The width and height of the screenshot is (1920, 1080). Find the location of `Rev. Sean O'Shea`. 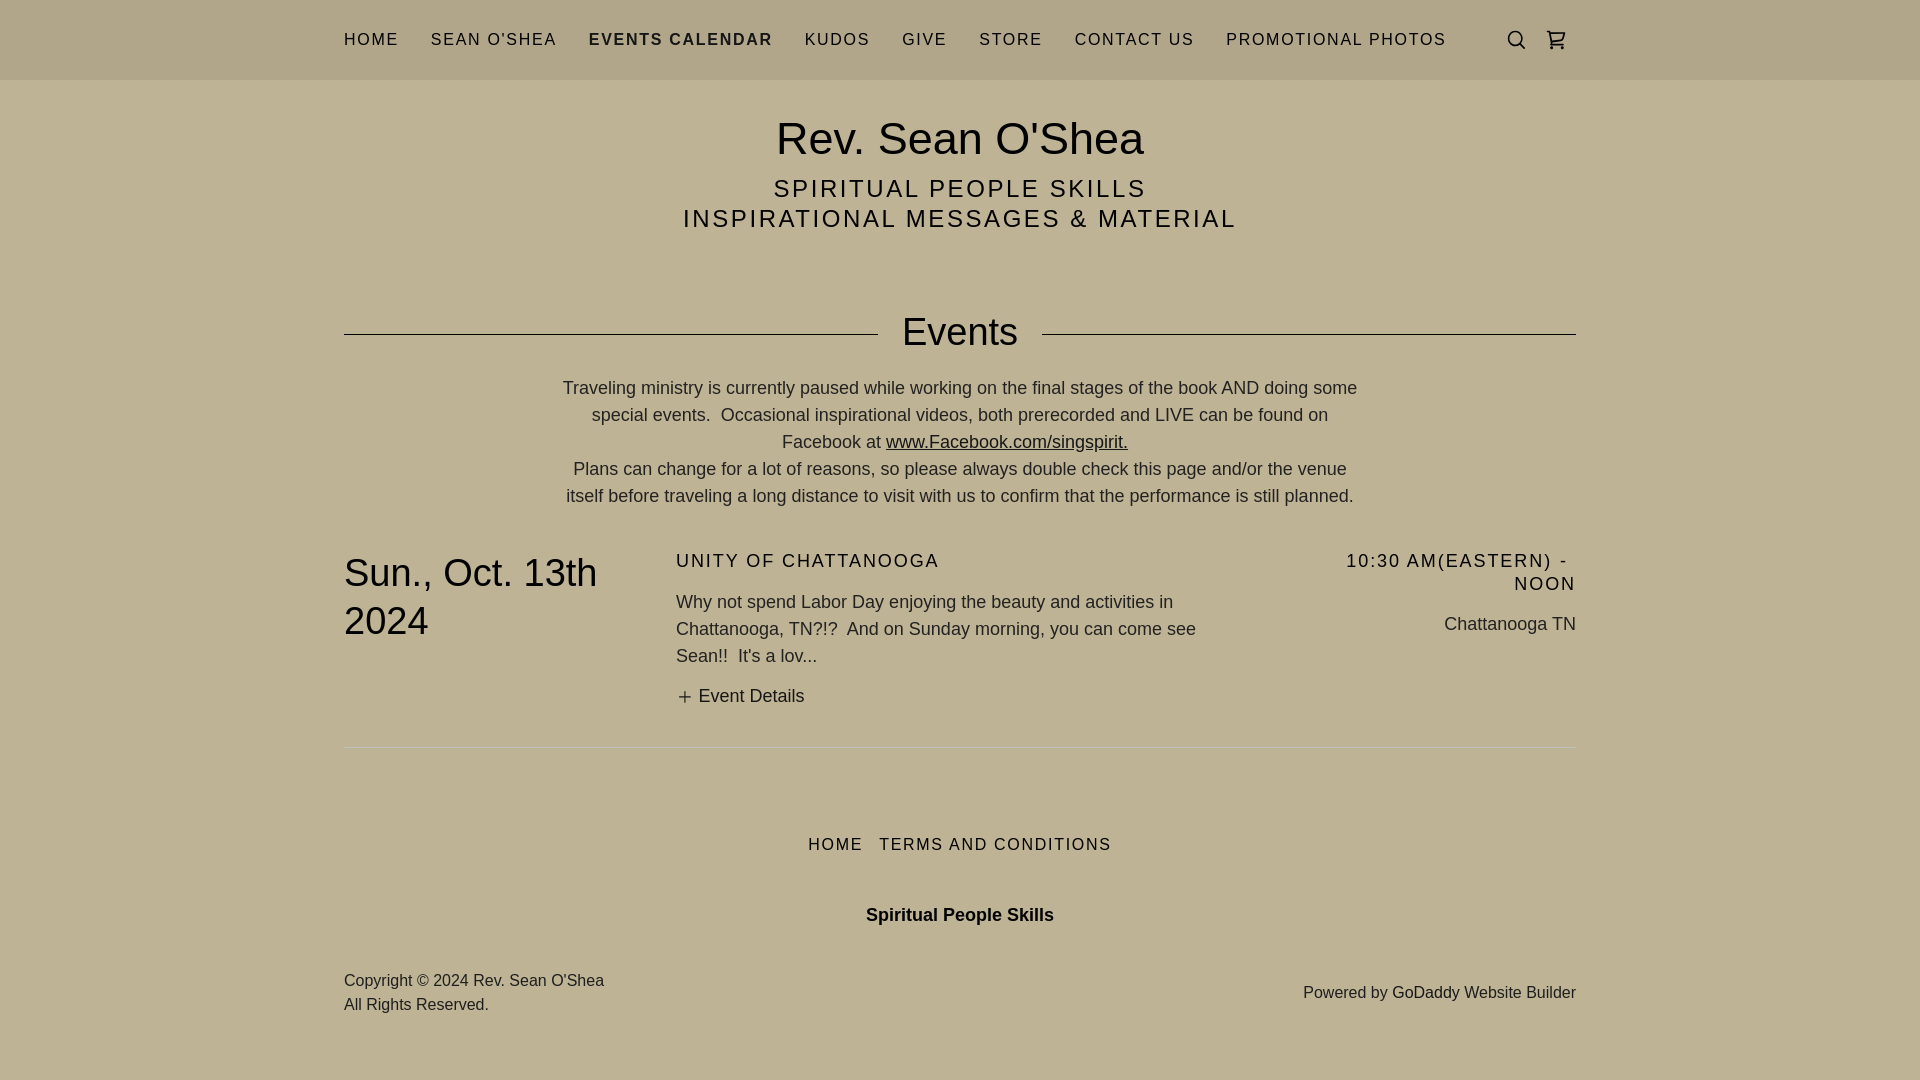

Rev. Sean O'Shea is located at coordinates (960, 148).